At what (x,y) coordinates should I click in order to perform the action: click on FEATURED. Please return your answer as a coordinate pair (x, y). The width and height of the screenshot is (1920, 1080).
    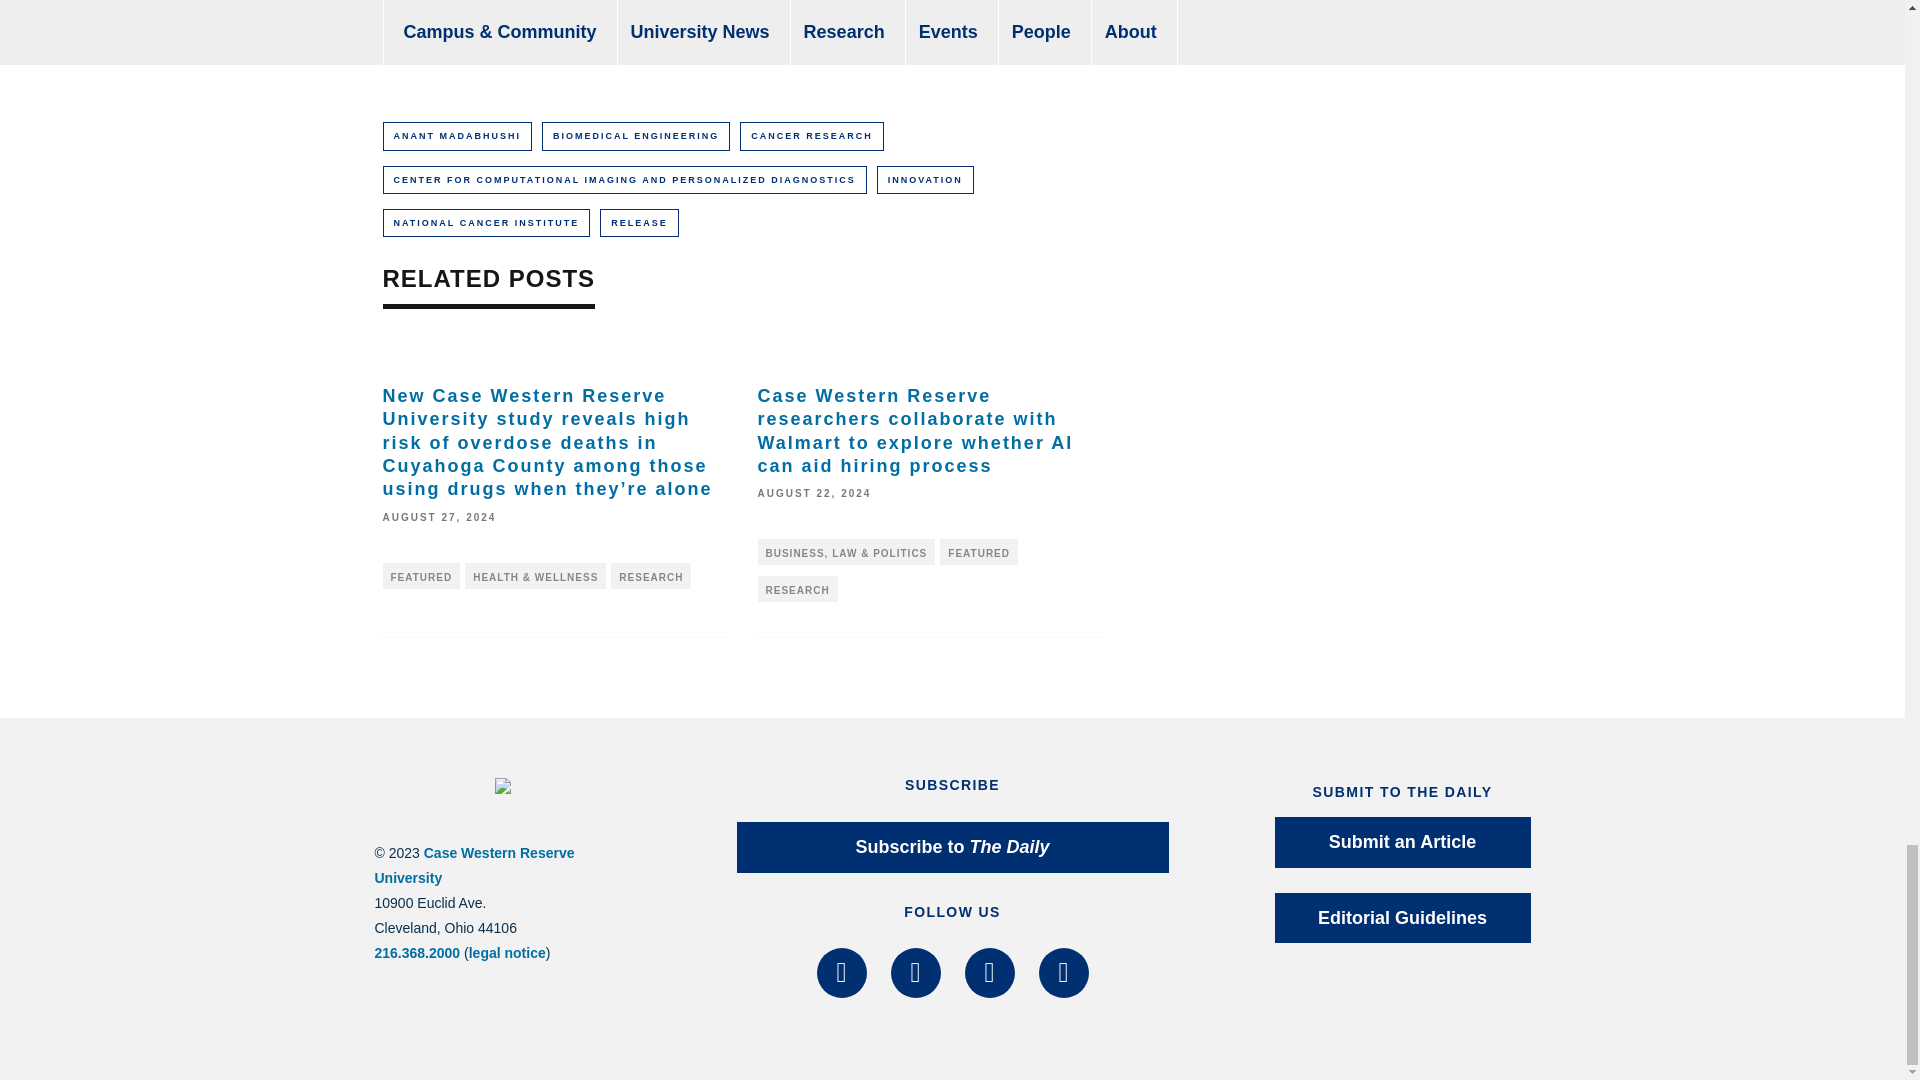
    Looking at the image, I should click on (421, 575).